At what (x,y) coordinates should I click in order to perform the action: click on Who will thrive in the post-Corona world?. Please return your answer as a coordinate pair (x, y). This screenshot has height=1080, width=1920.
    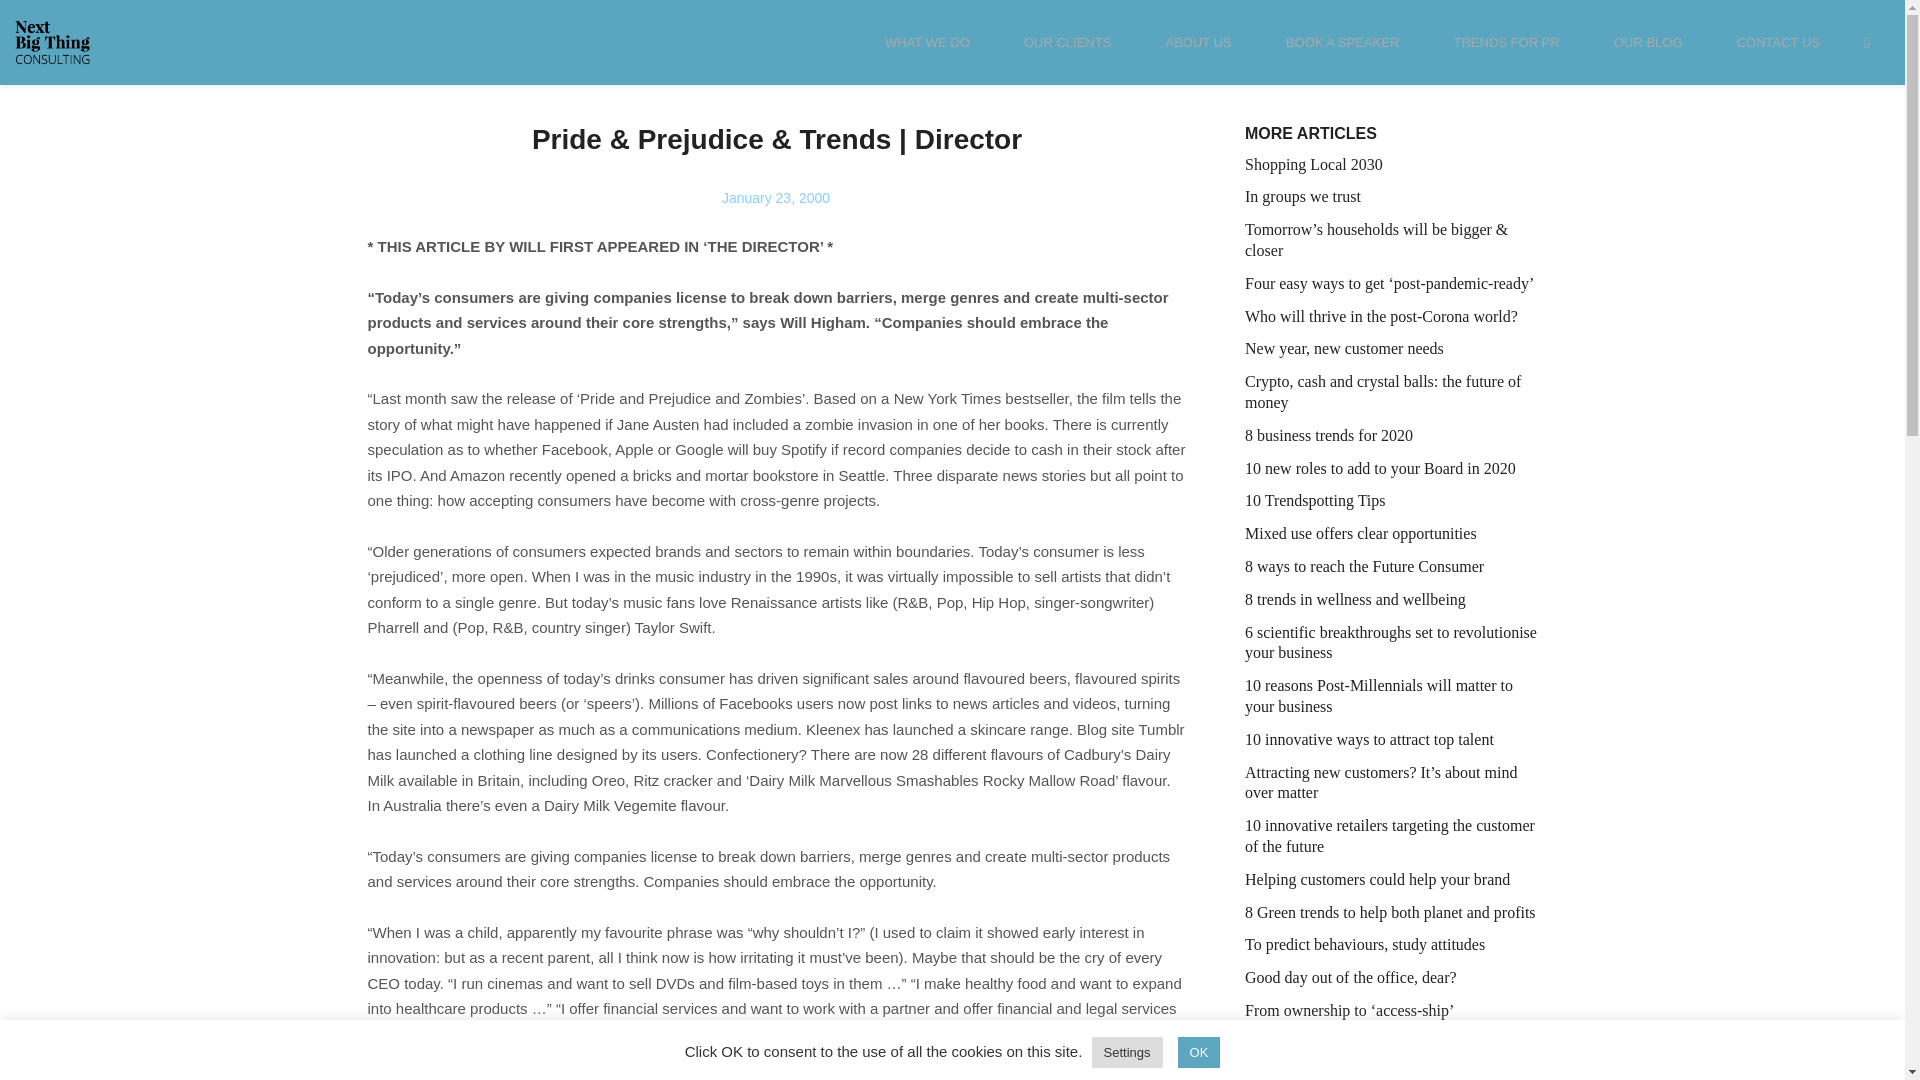
    Looking at the image, I should click on (1390, 317).